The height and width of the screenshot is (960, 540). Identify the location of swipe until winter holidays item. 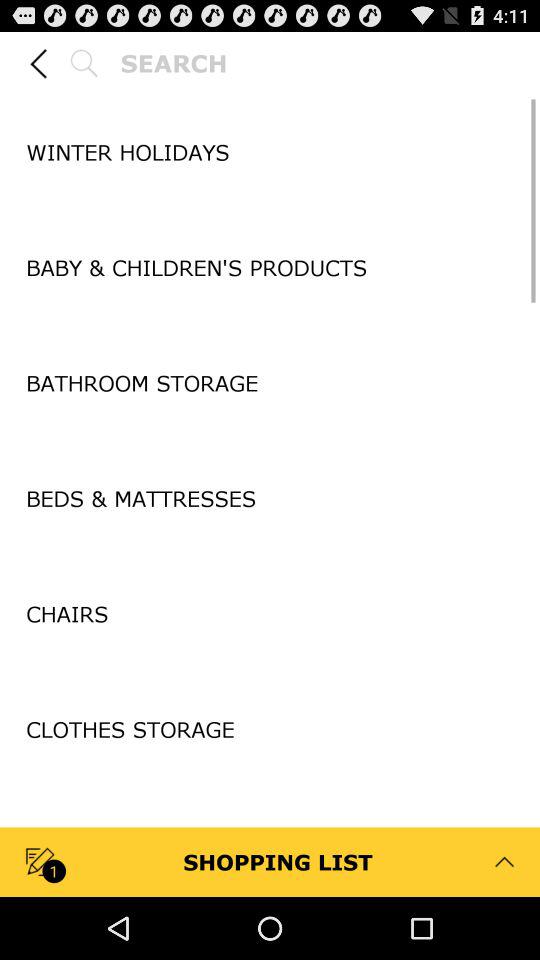
(270, 152).